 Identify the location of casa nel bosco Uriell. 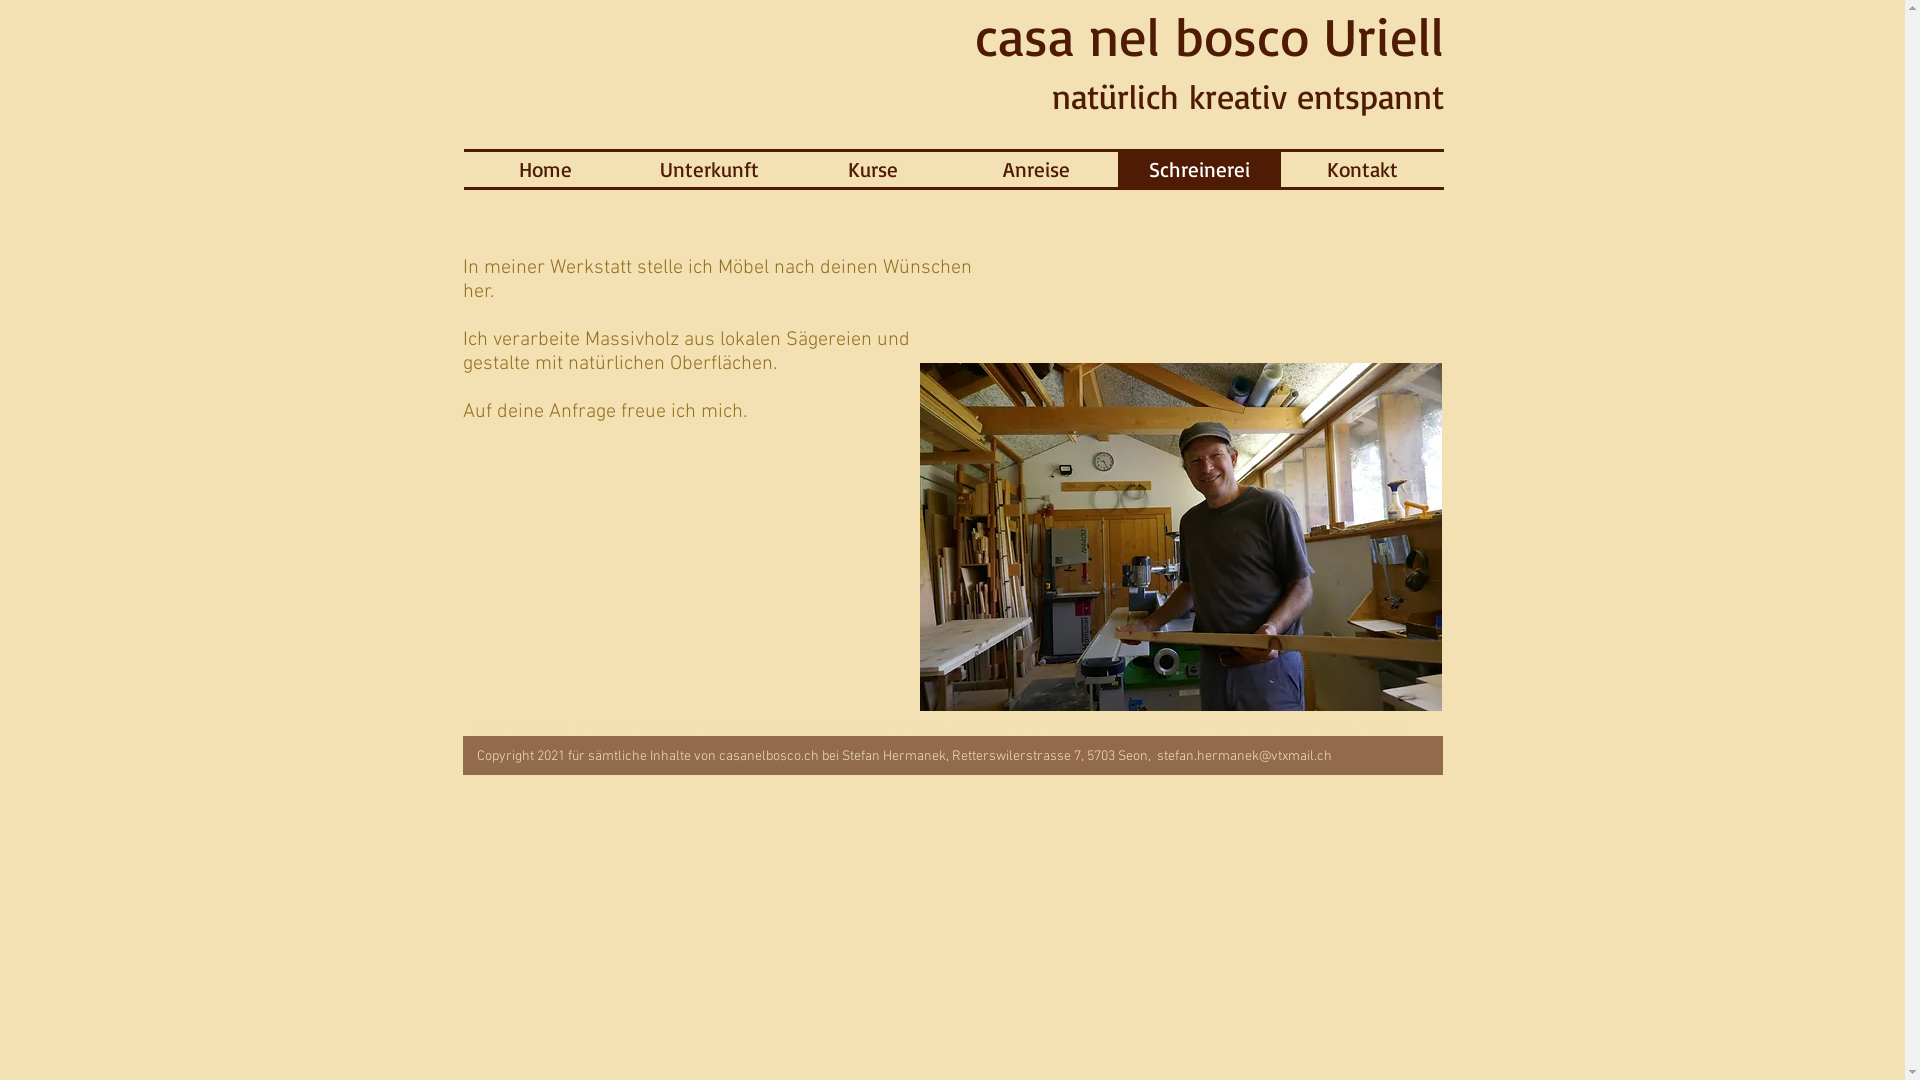
(1208, 36).